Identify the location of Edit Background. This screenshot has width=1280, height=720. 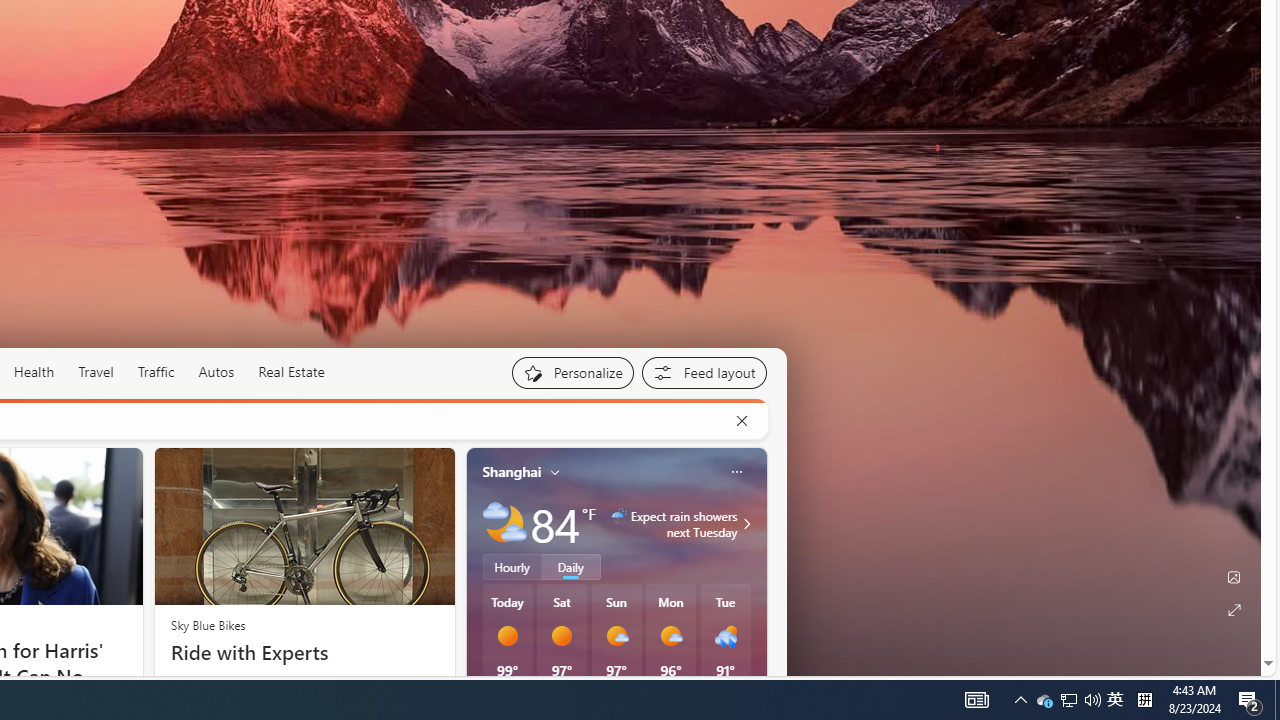
(1234, 577).